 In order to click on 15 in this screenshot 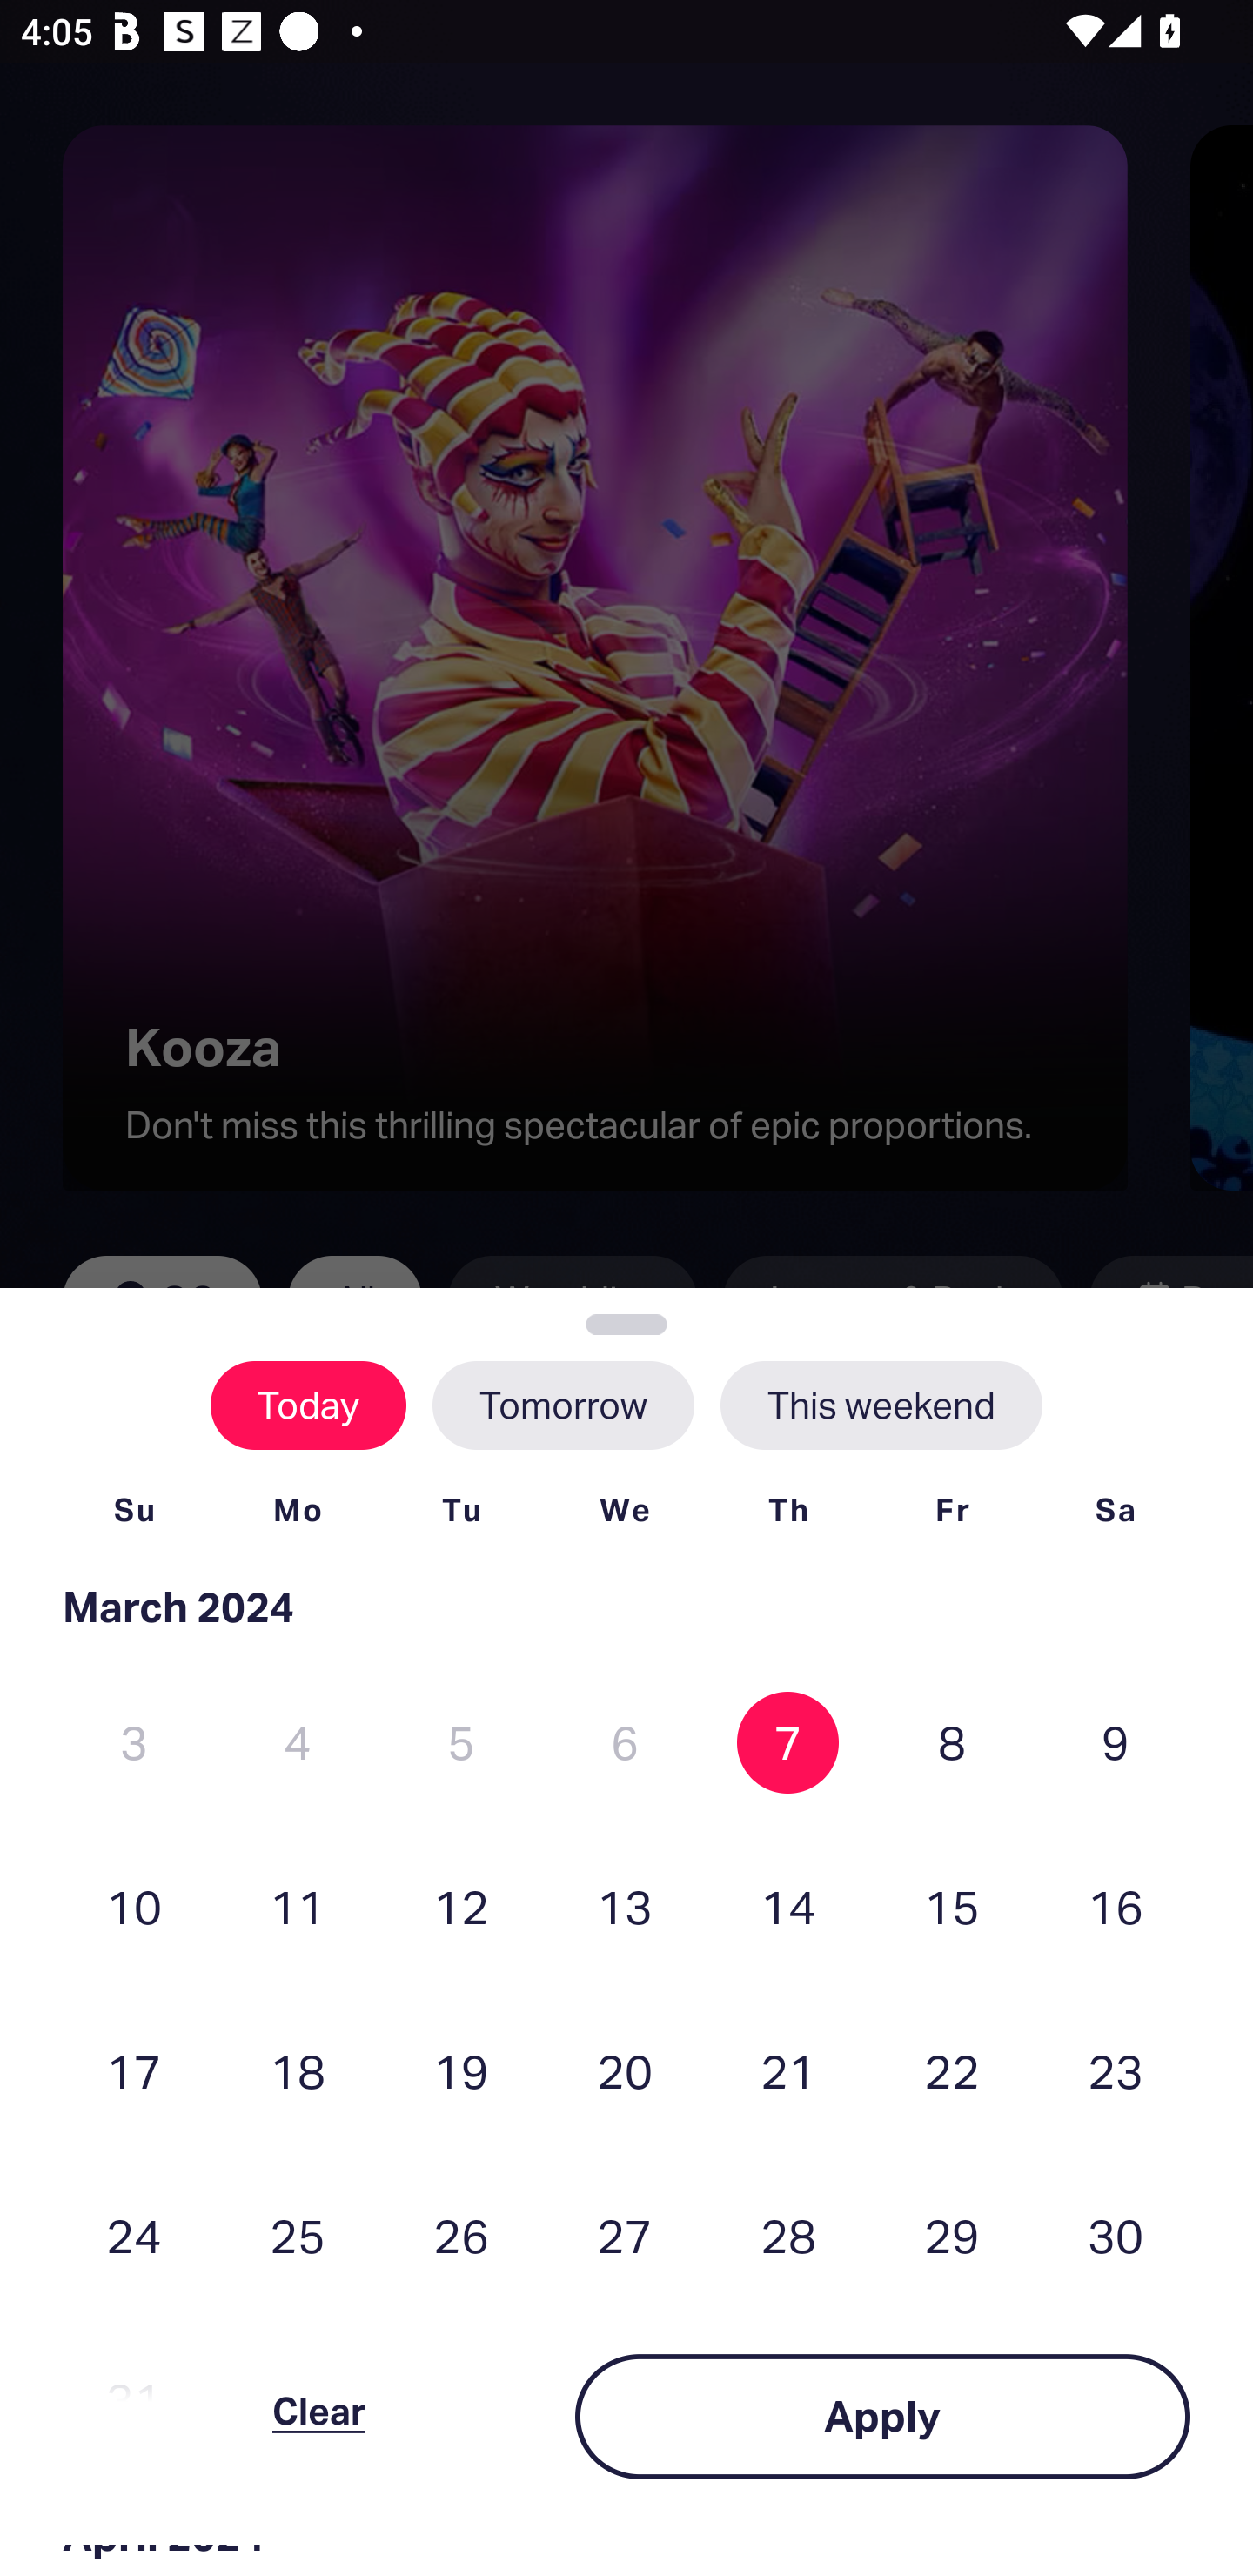, I will do `click(952, 1906)`.